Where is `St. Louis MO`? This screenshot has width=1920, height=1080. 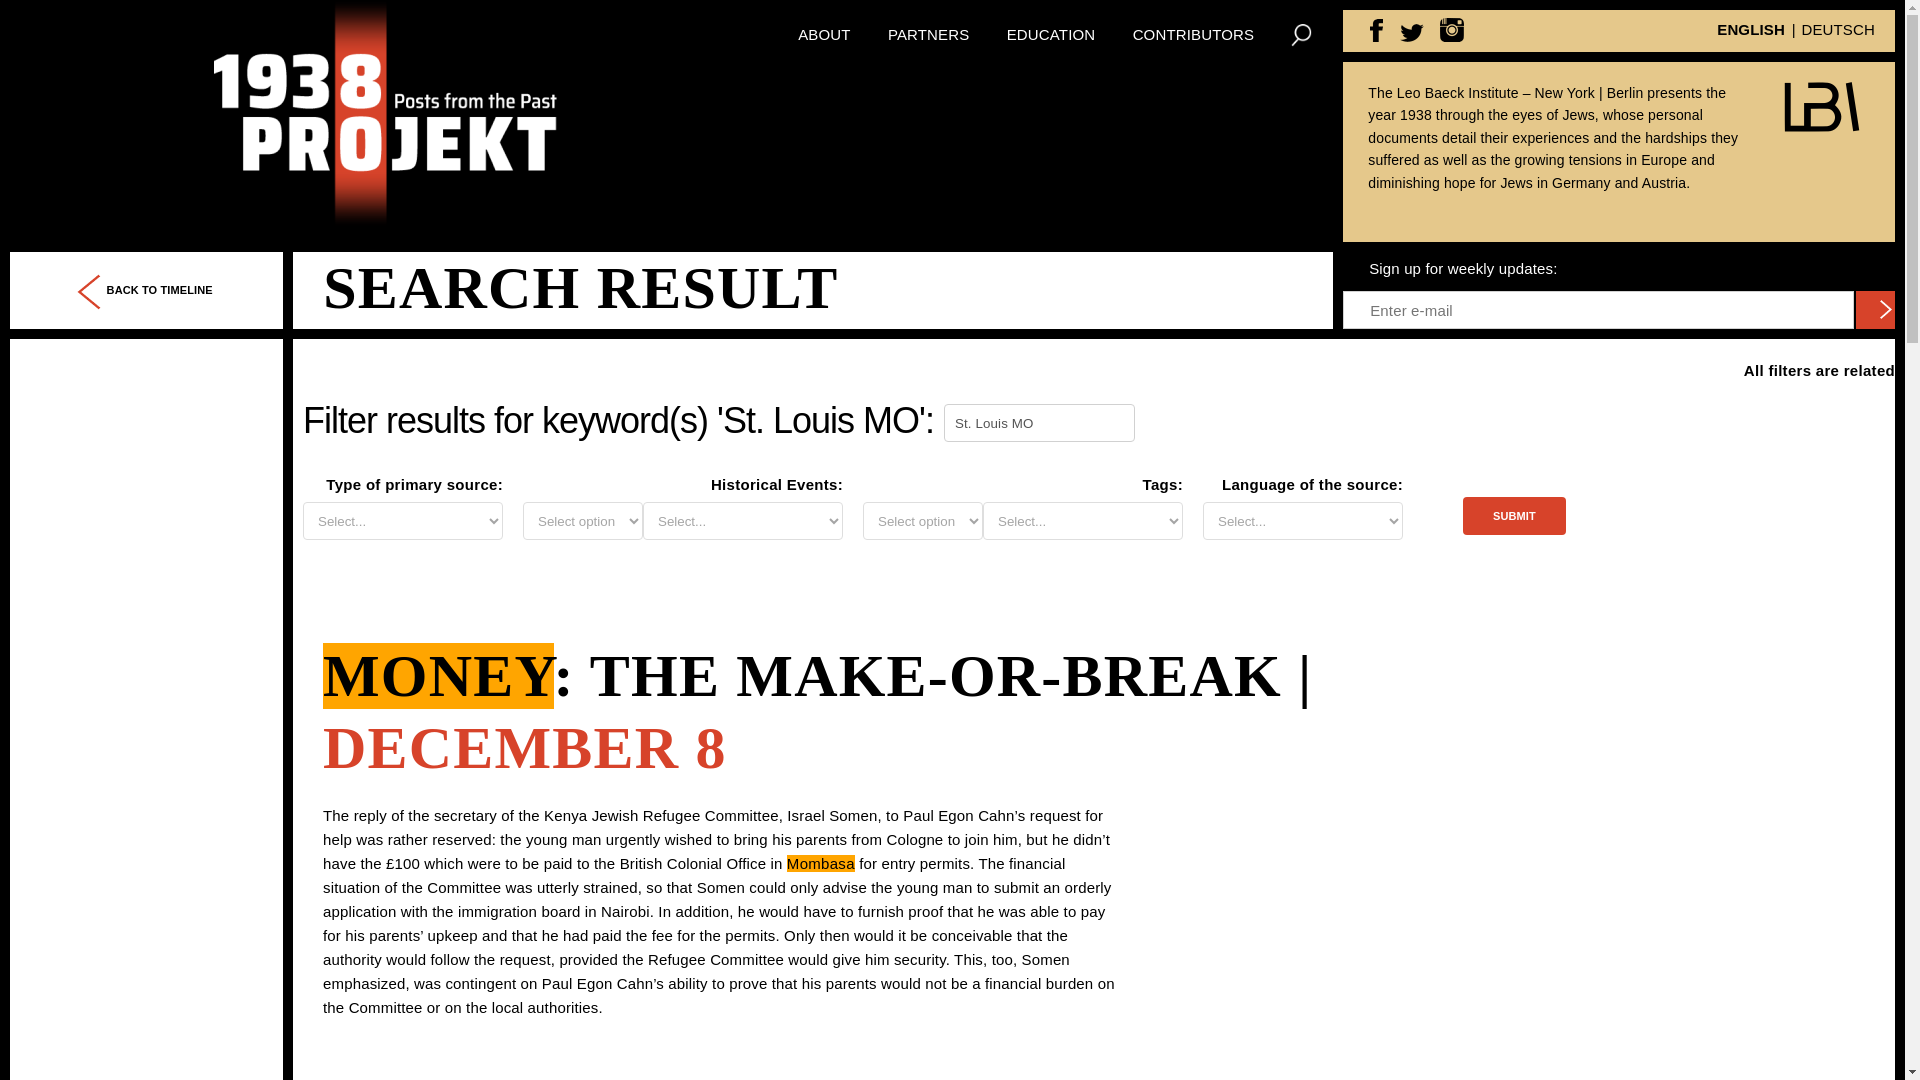 St. Louis MO is located at coordinates (1039, 422).